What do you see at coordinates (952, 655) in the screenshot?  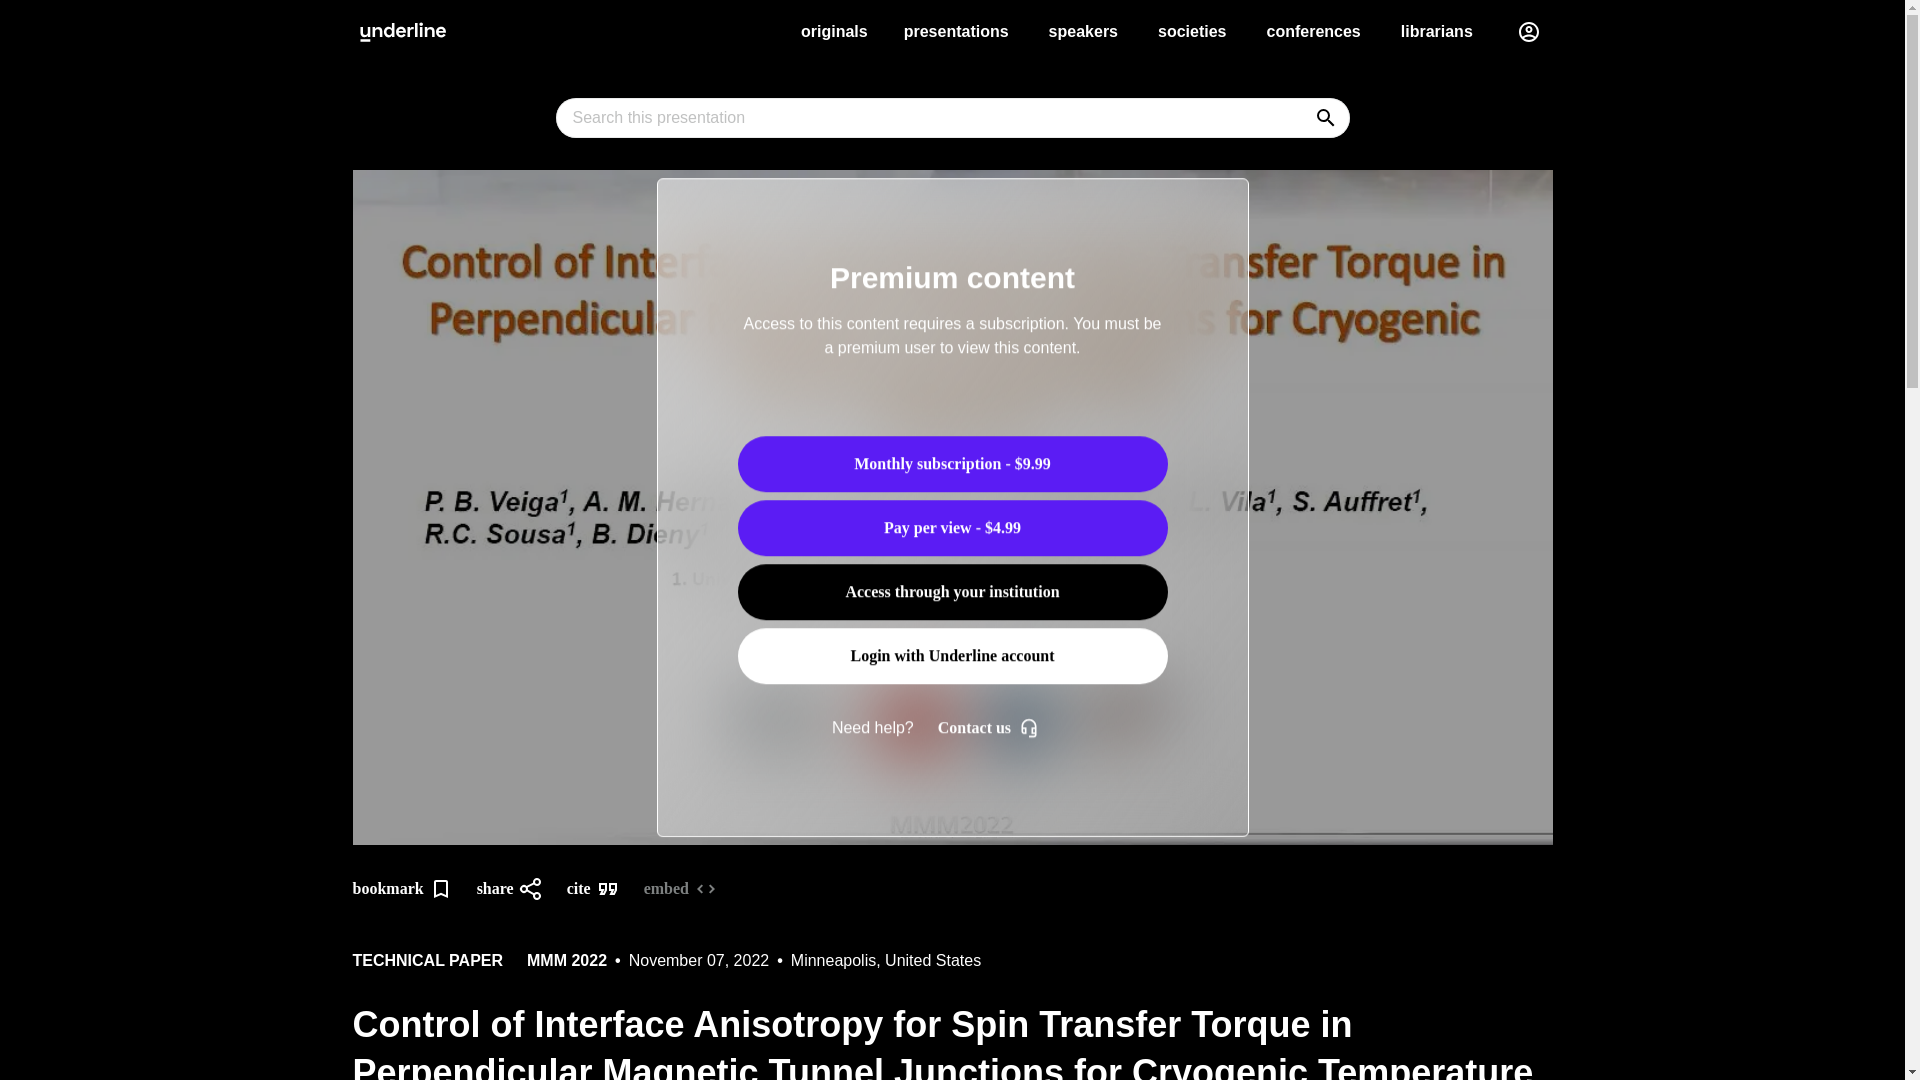 I see `Login with Underline account` at bounding box center [952, 655].